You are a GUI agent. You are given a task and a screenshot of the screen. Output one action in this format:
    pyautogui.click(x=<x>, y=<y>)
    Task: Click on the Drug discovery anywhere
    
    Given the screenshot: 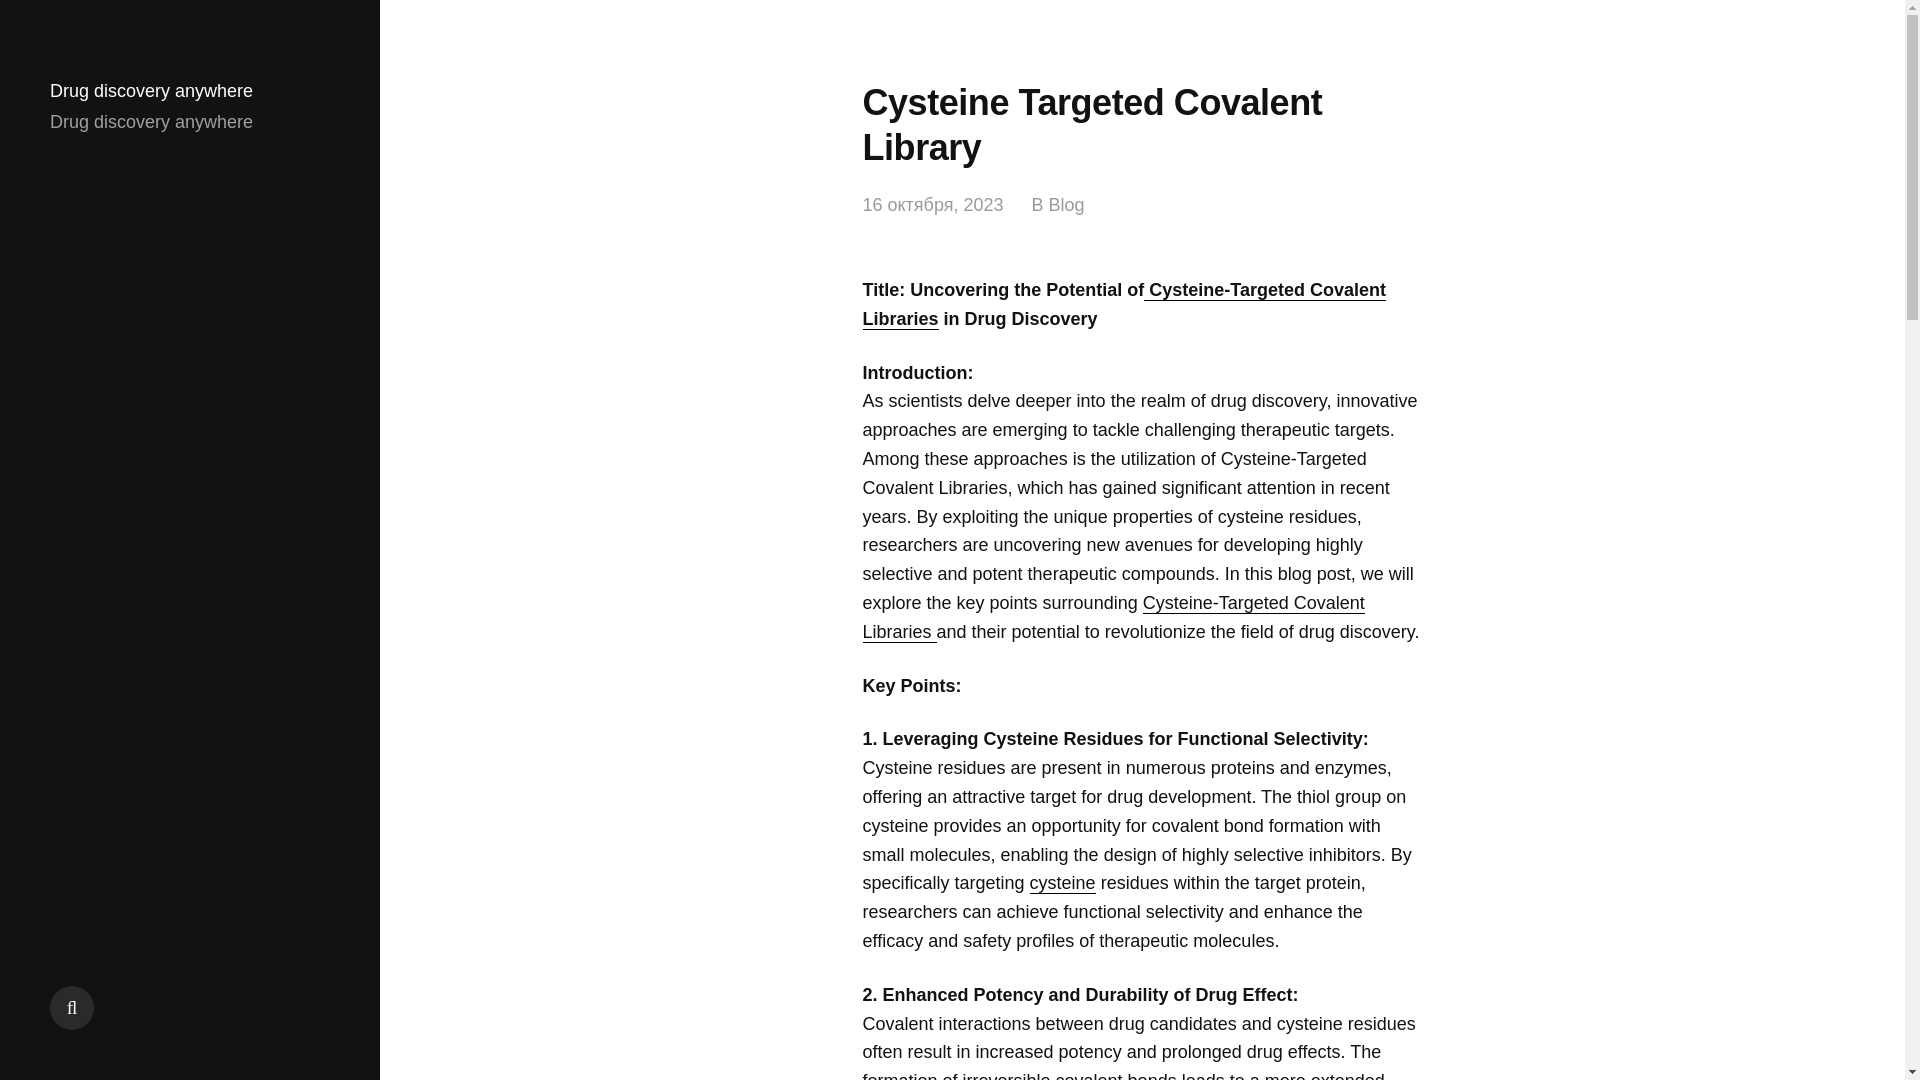 What is the action you would take?
    pyautogui.click(x=151, y=91)
    